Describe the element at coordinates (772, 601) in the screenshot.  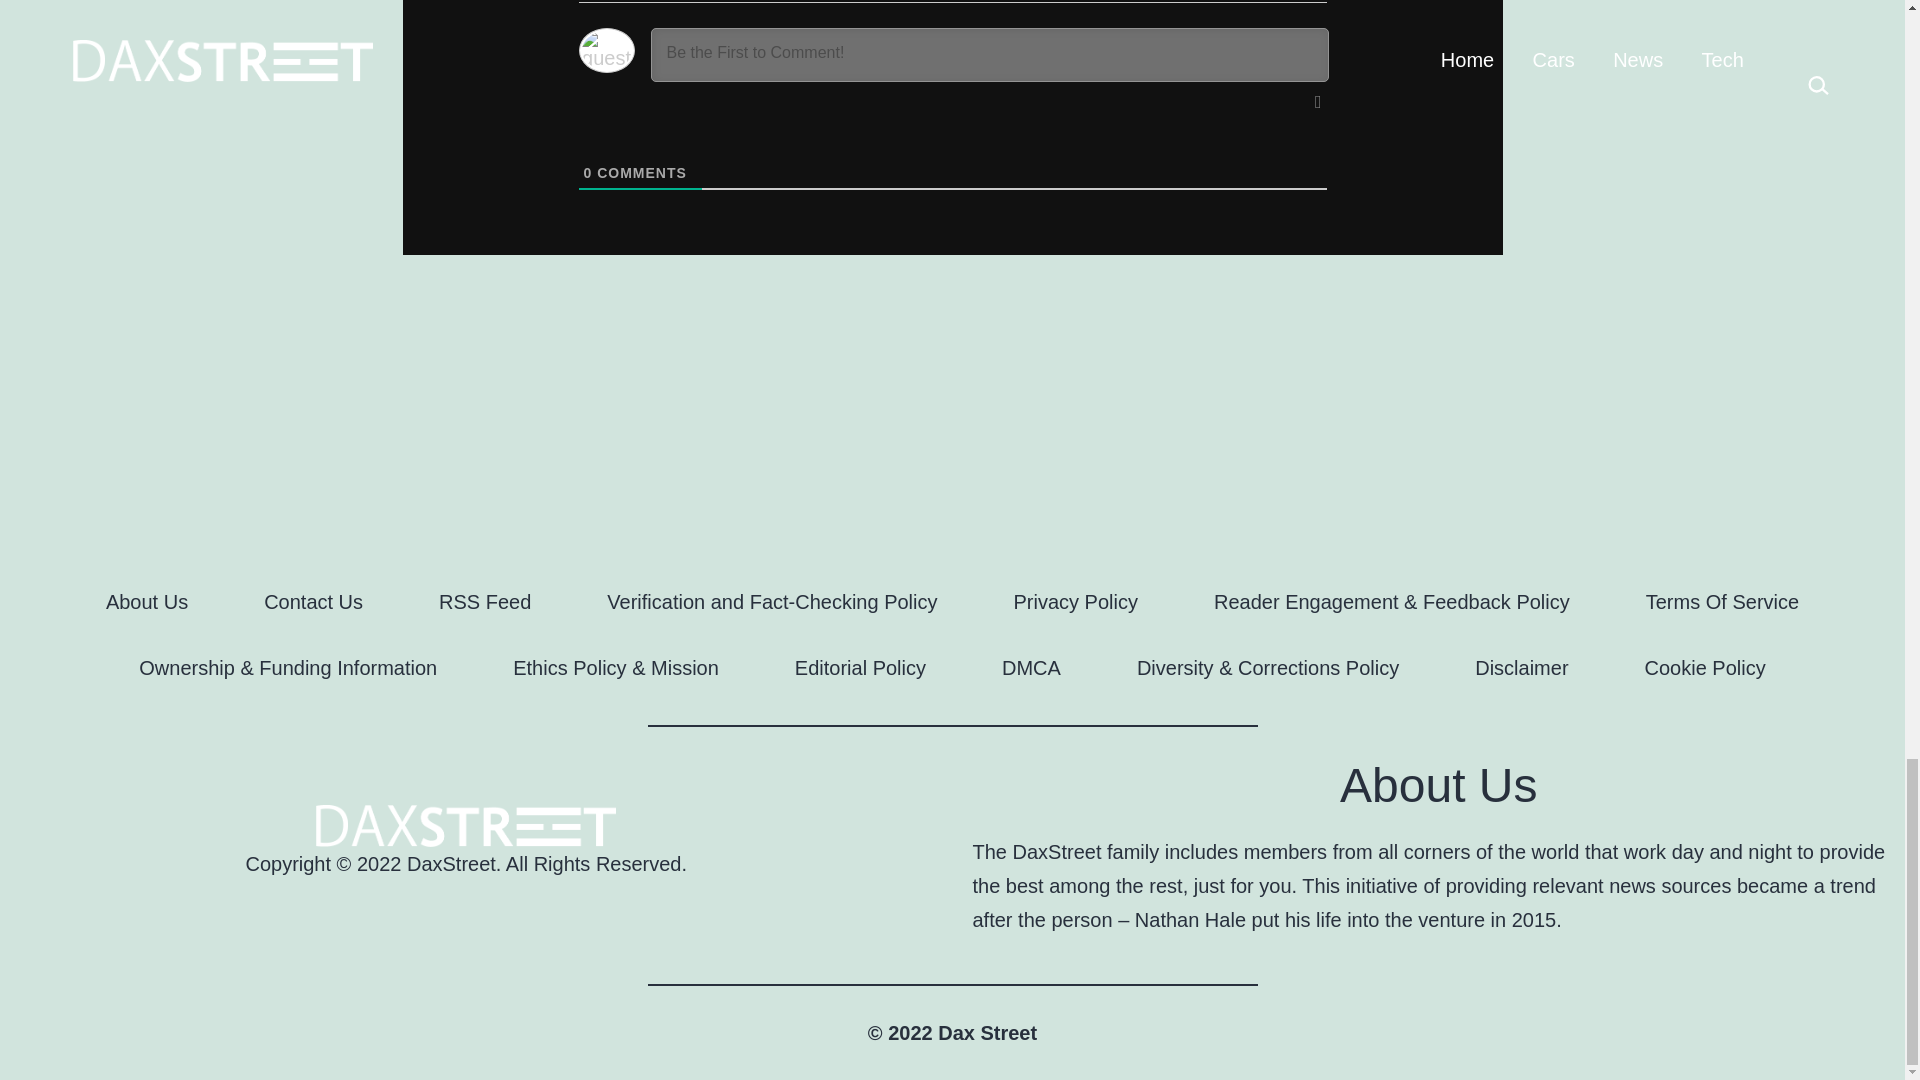
I see `Verification and Fact-Checking Policy` at that location.